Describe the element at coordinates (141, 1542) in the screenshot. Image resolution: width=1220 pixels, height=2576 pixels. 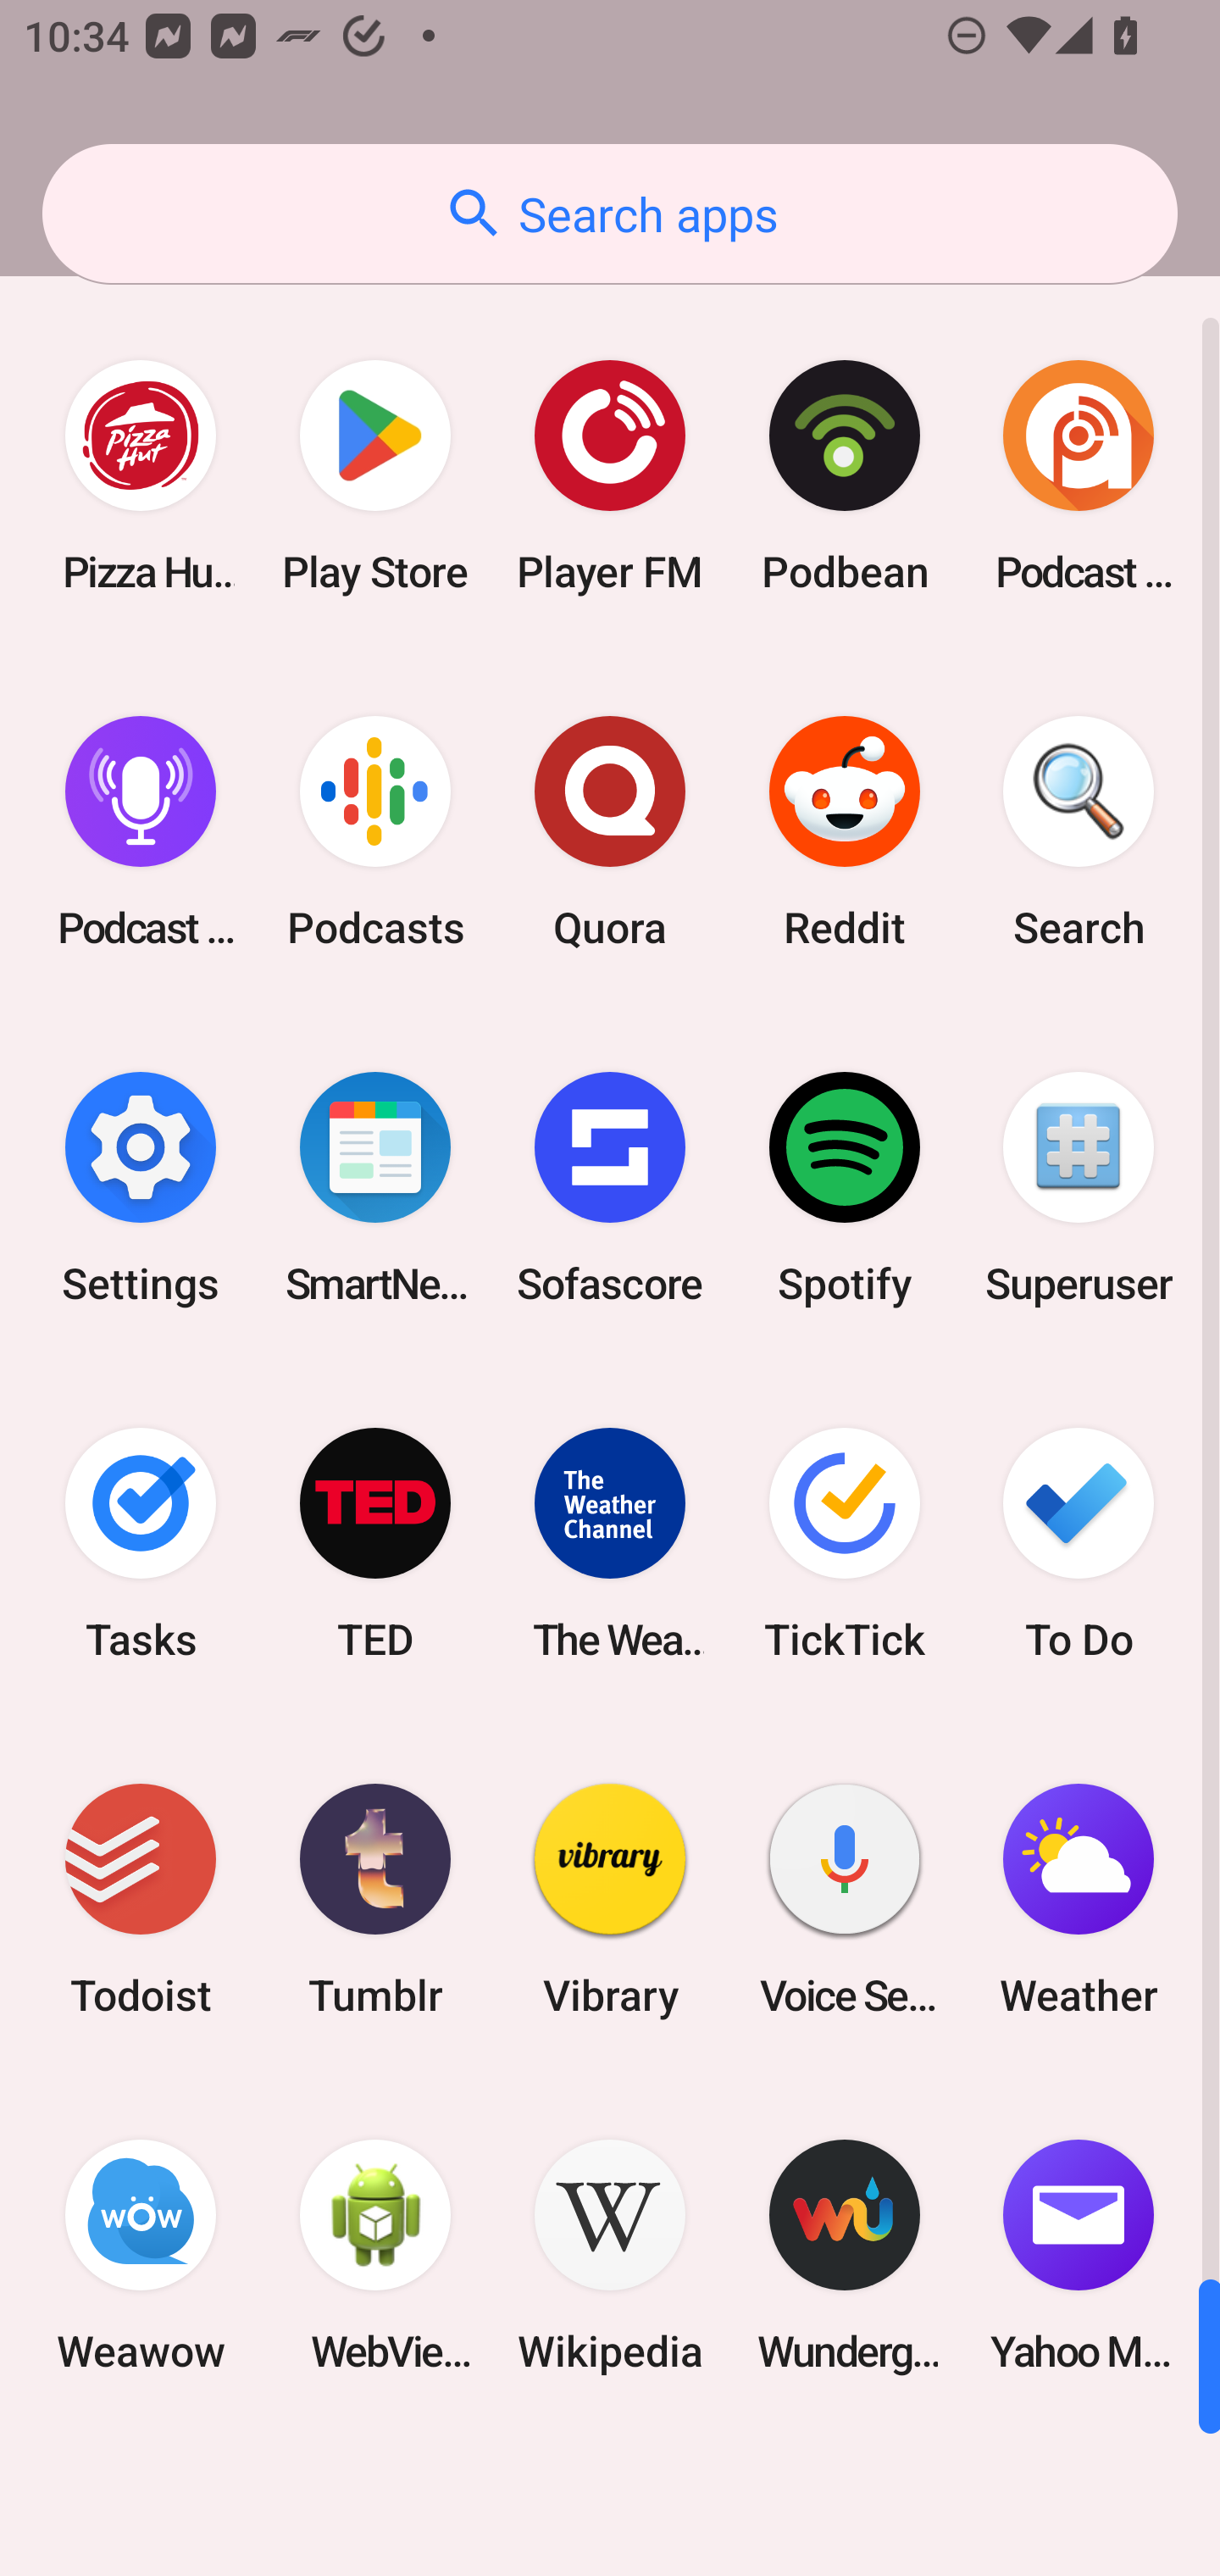
I see `Tasks` at that location.